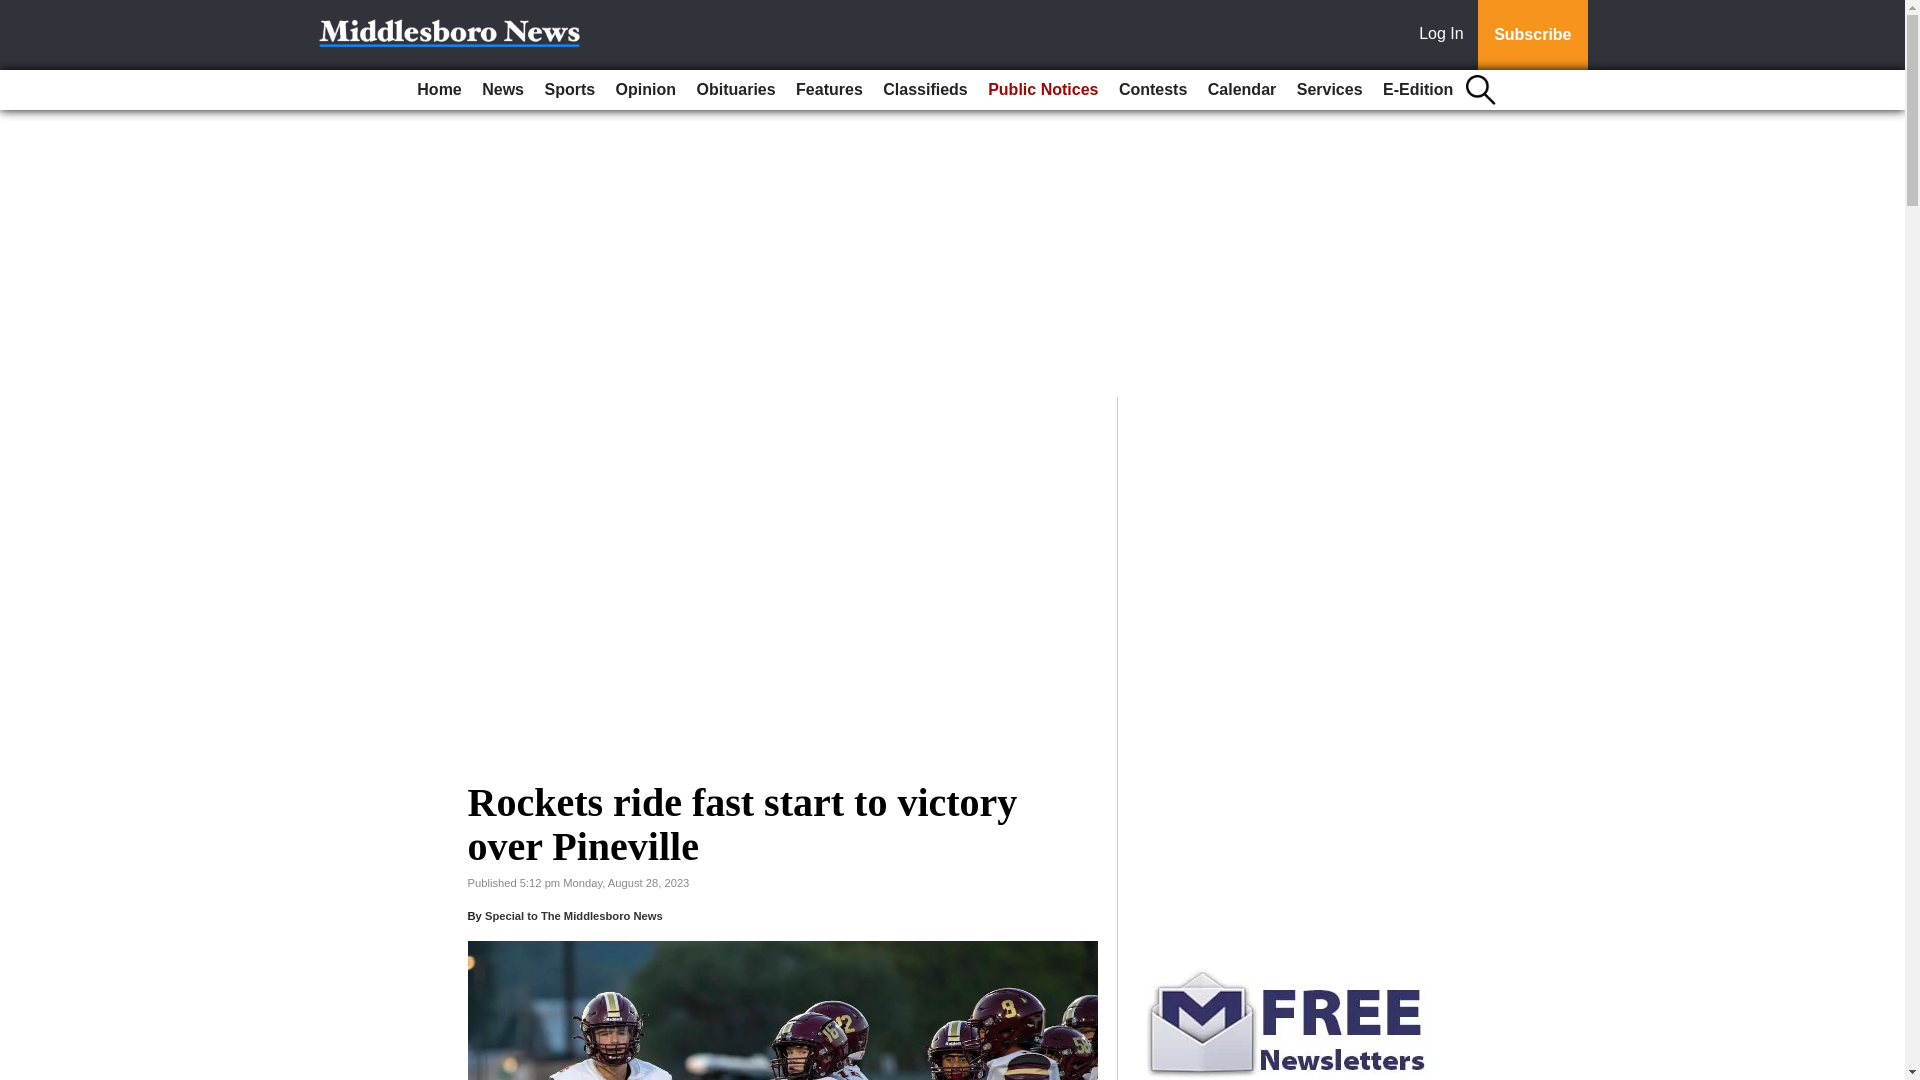 This screenshot has width=1920, height=1080. What do you see at coordinates (735, 90) in the screenshot?
I see `Obituaries` at bounding box center [735, 90].